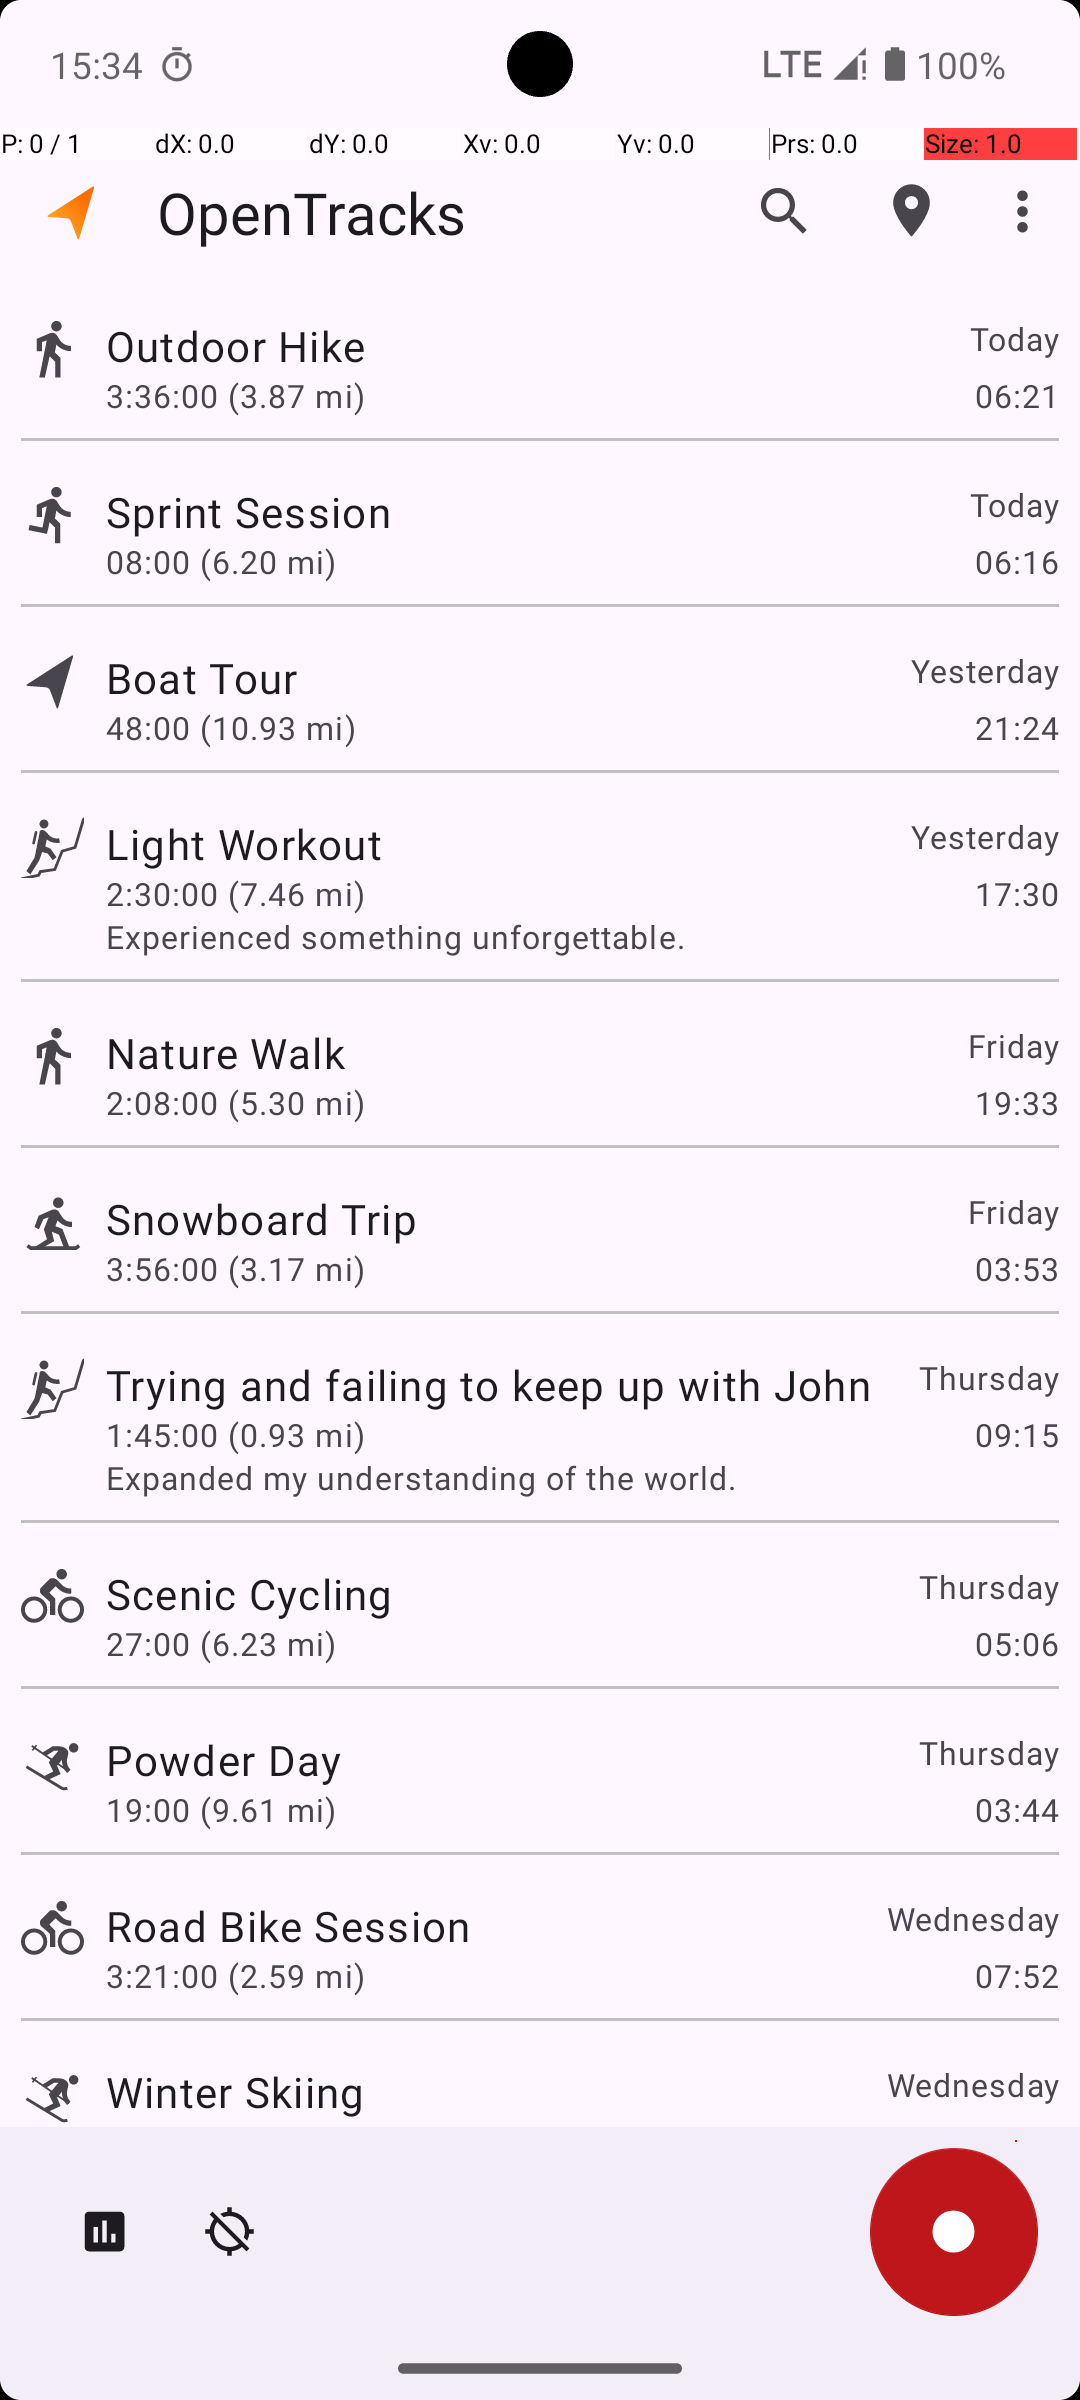  I want to click on 19:33, so click(1016, 1102).